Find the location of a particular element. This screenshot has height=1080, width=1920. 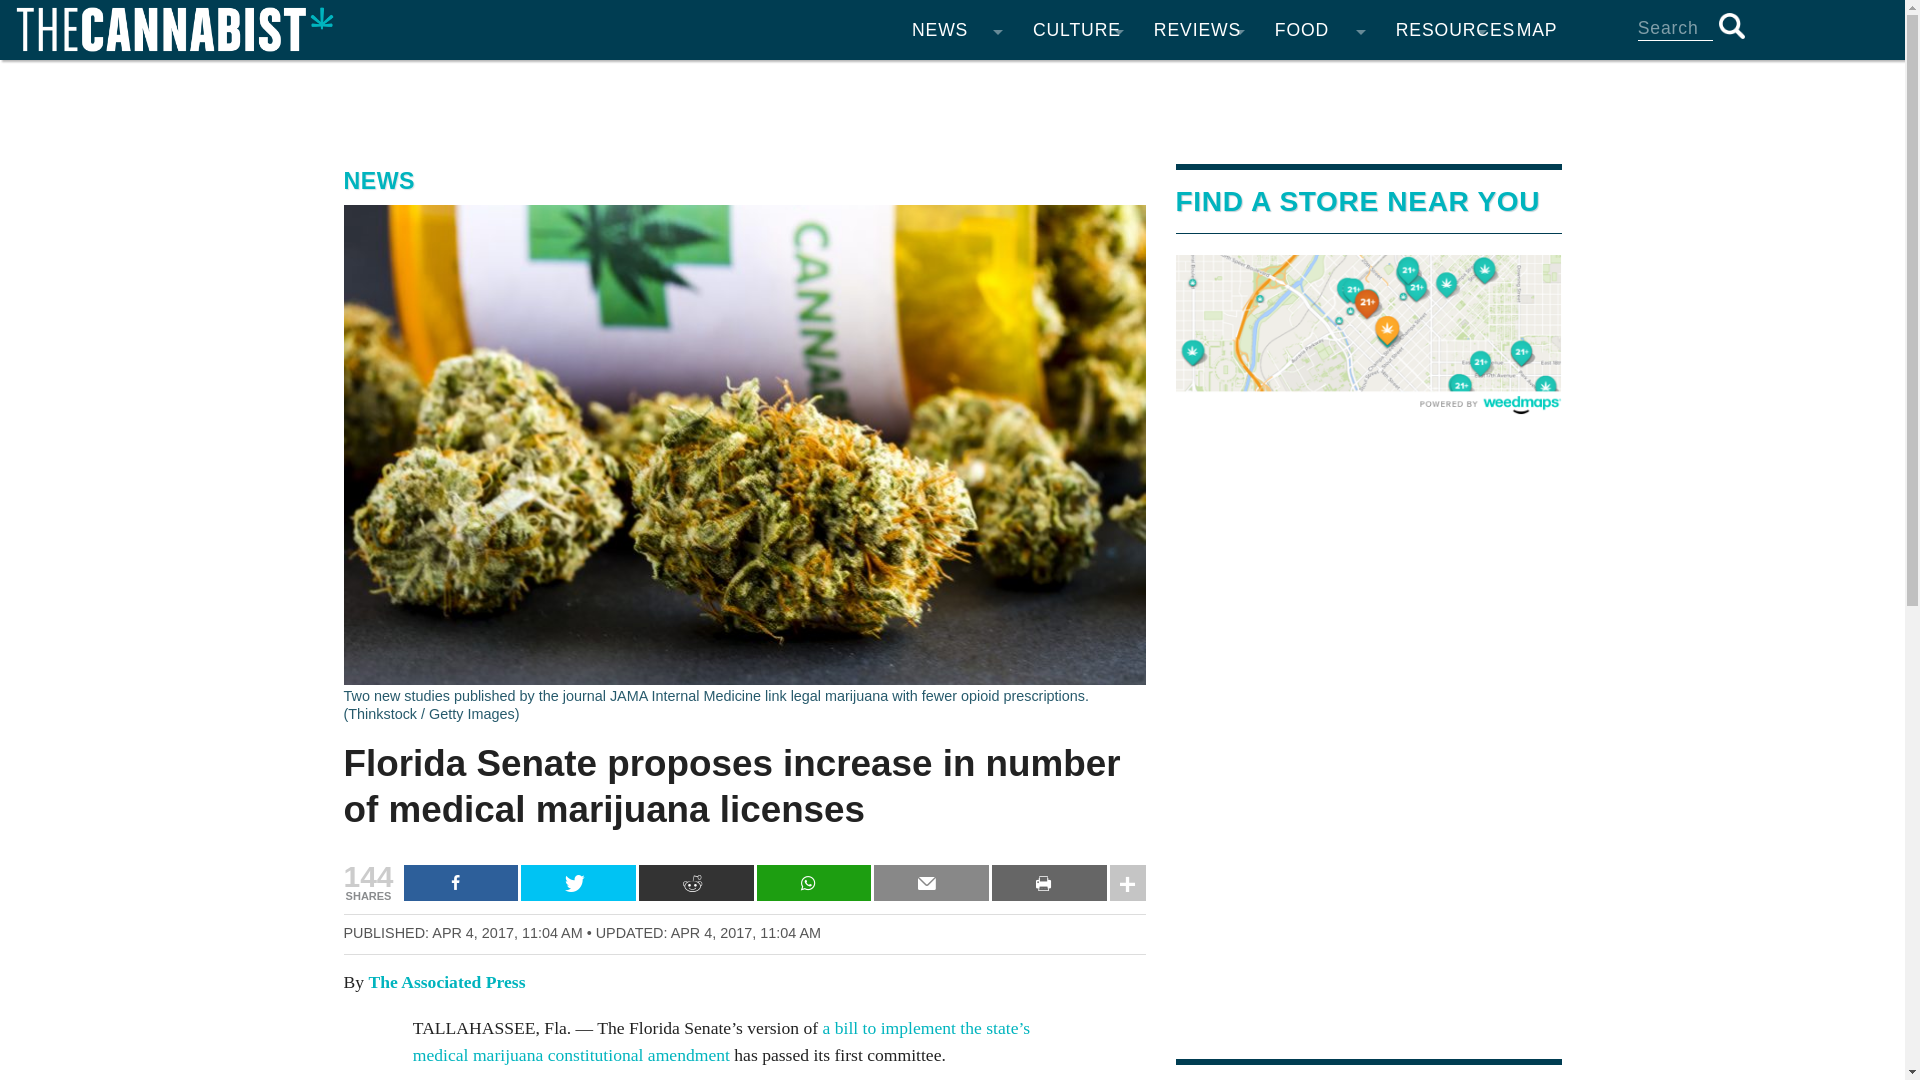

CALIFORNIA is located at coordinates (956, 120).